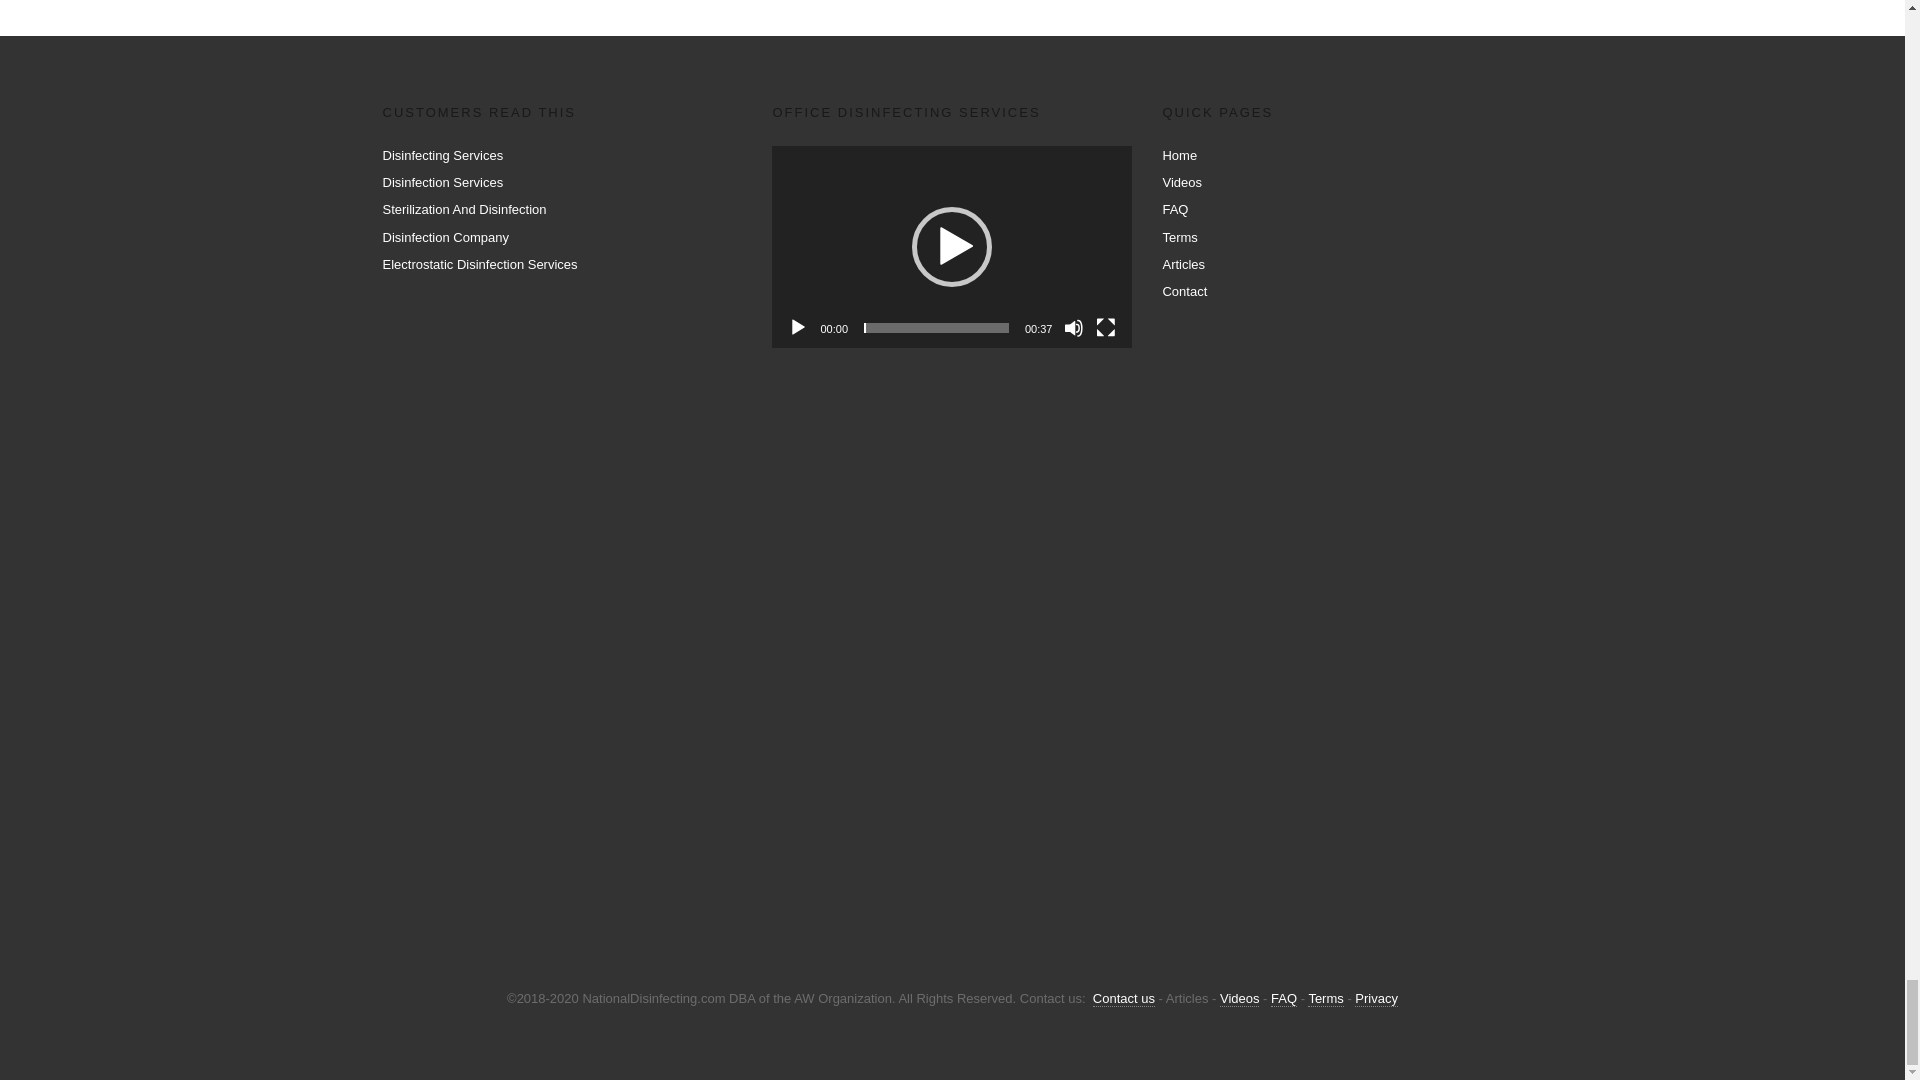 Image resolution: width=1920 pixels, height=1080 pixels. I want to click on Fullscreen, so click(1106, 328).